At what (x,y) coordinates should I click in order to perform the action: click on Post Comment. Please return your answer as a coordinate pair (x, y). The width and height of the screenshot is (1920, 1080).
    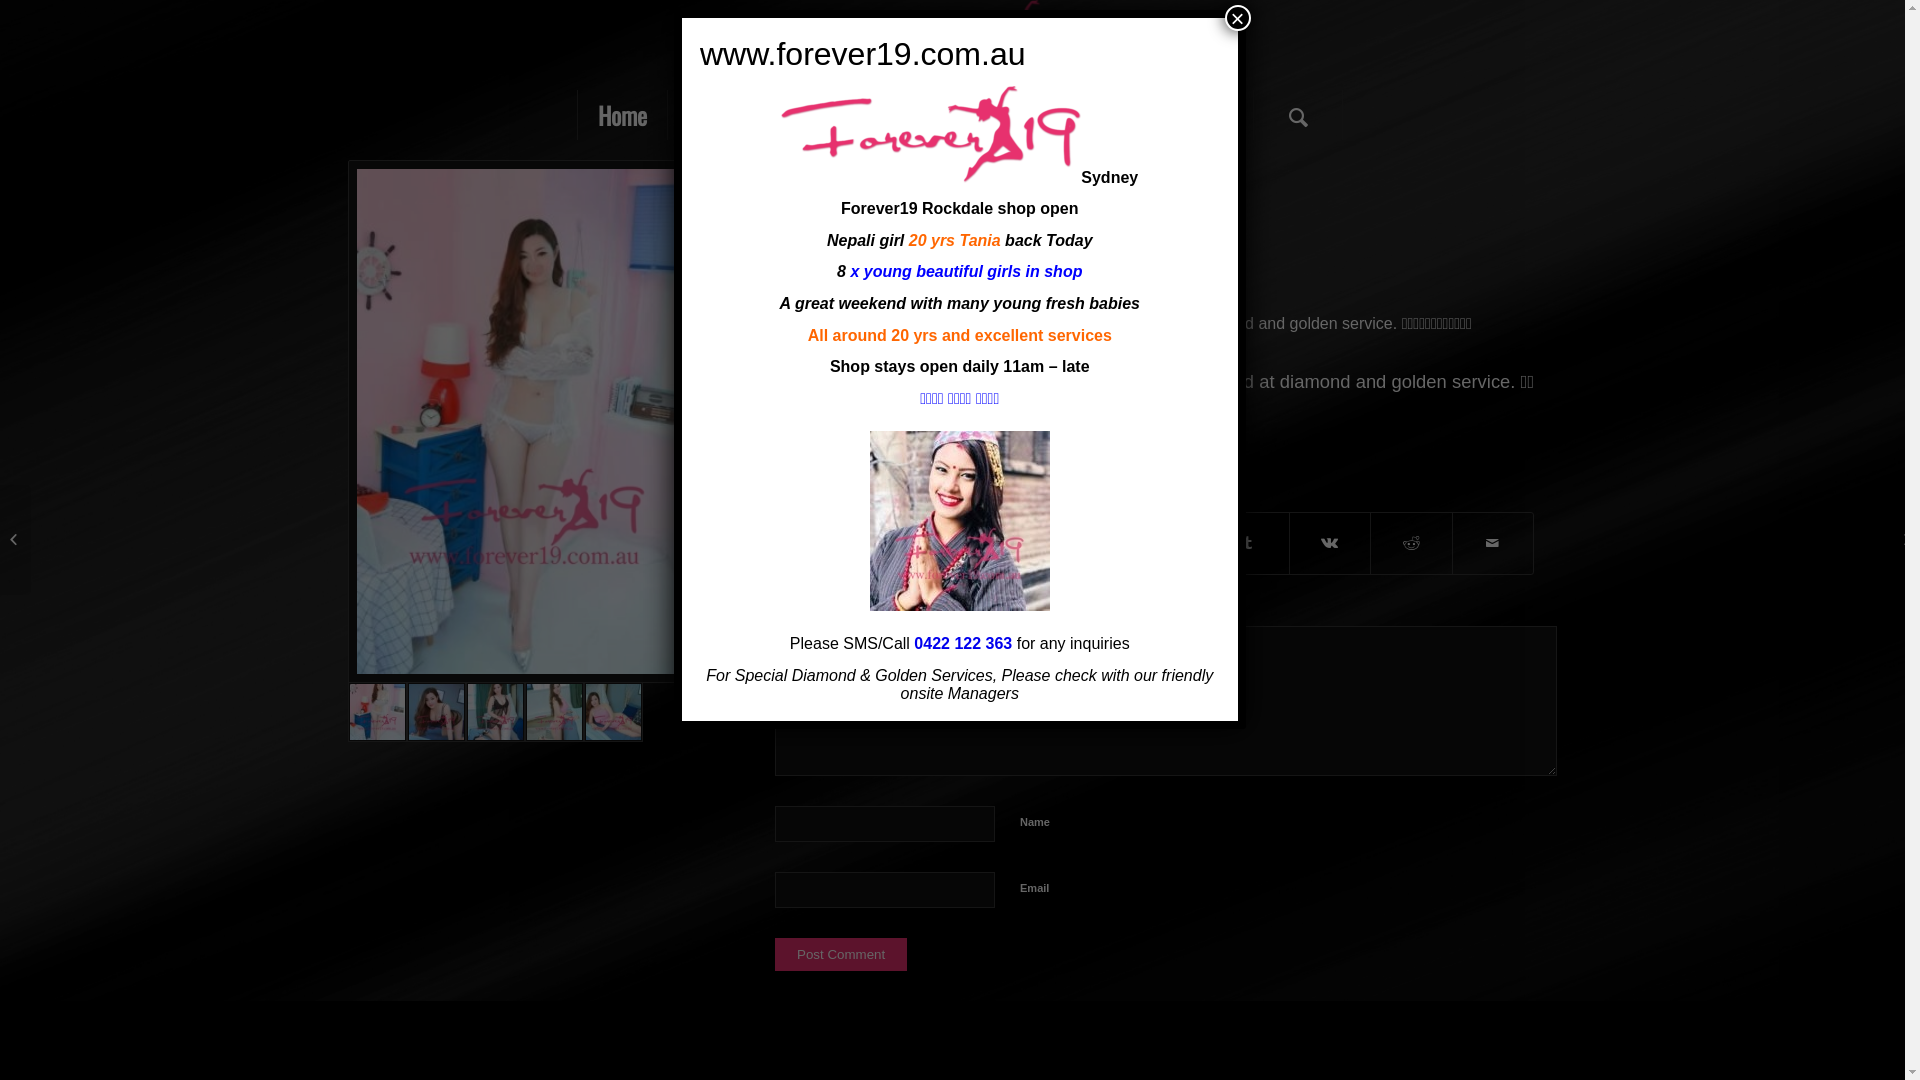
    Looking at the image, I should click on (841, 954).